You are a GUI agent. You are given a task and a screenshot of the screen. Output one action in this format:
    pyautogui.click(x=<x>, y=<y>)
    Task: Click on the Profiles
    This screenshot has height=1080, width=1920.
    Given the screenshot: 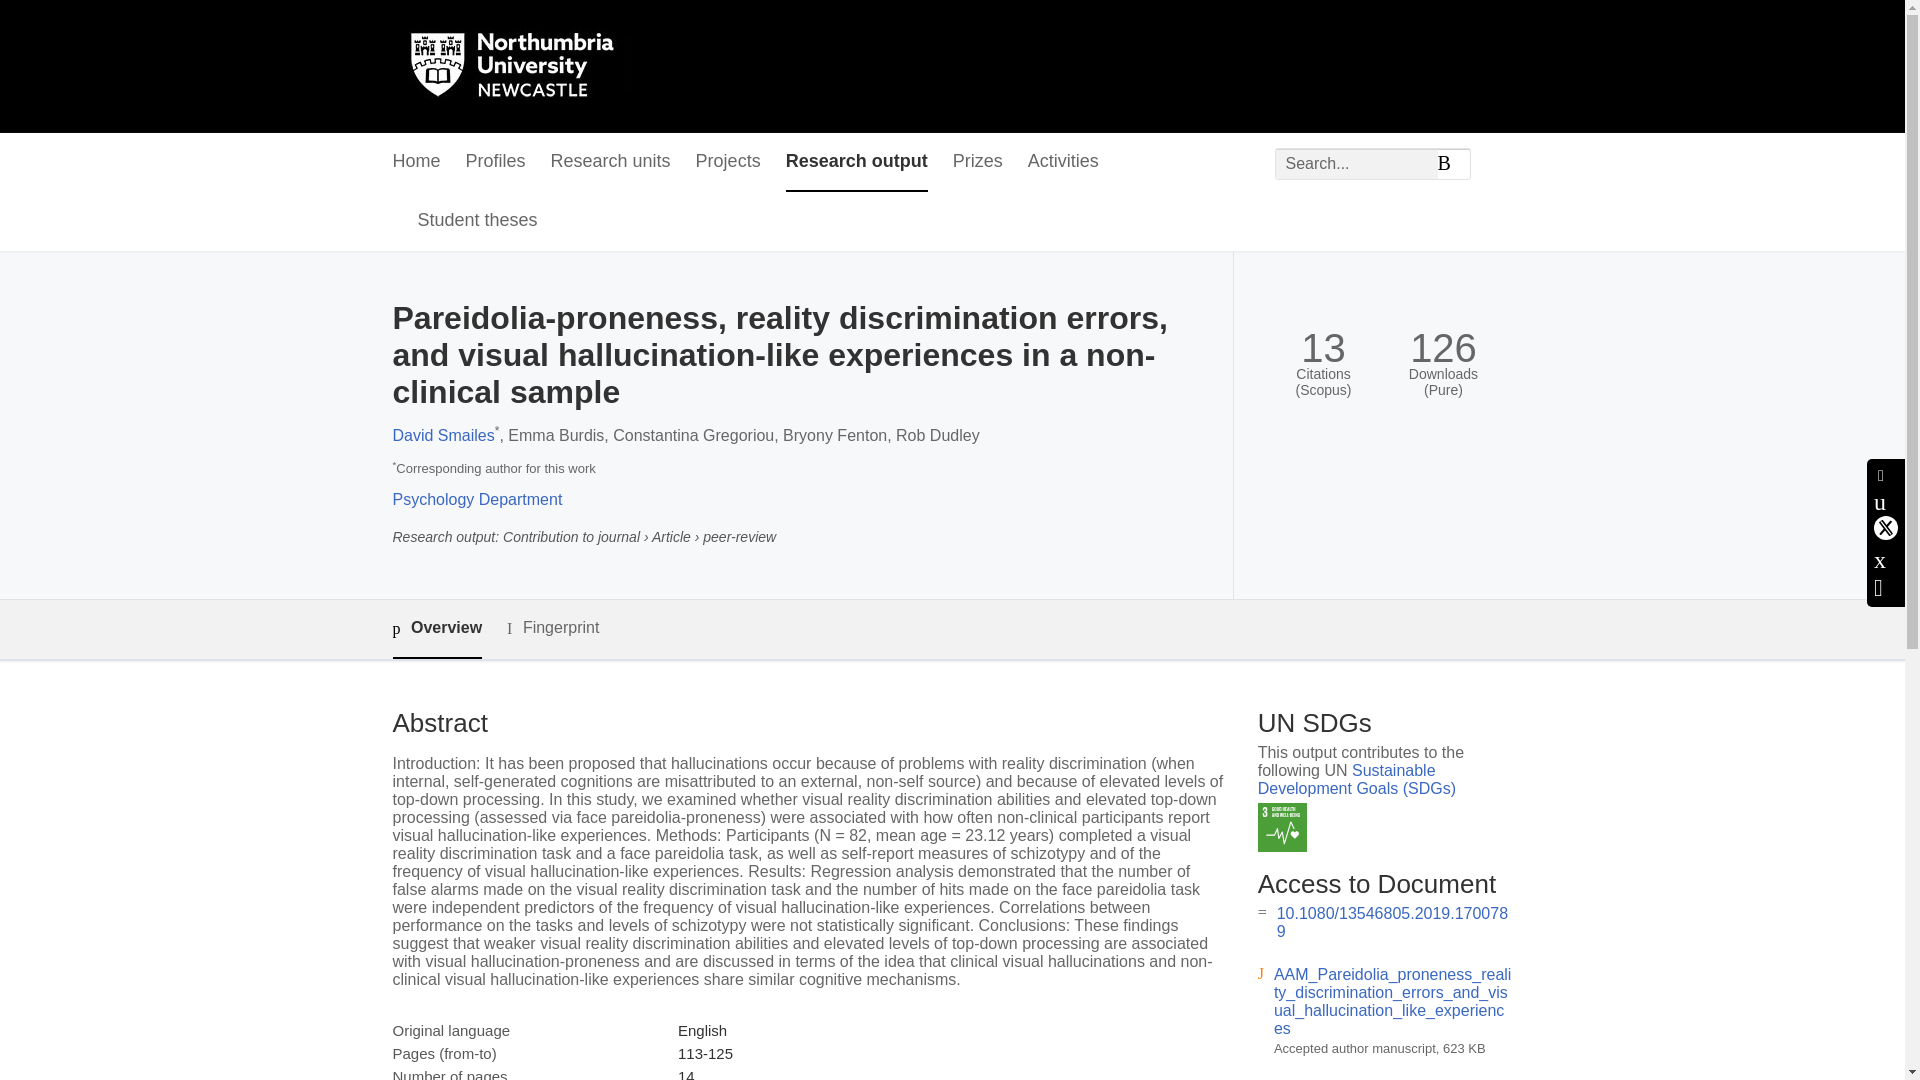 What is the action you would take?
    pyautogui.click(x=496, y=162)
    